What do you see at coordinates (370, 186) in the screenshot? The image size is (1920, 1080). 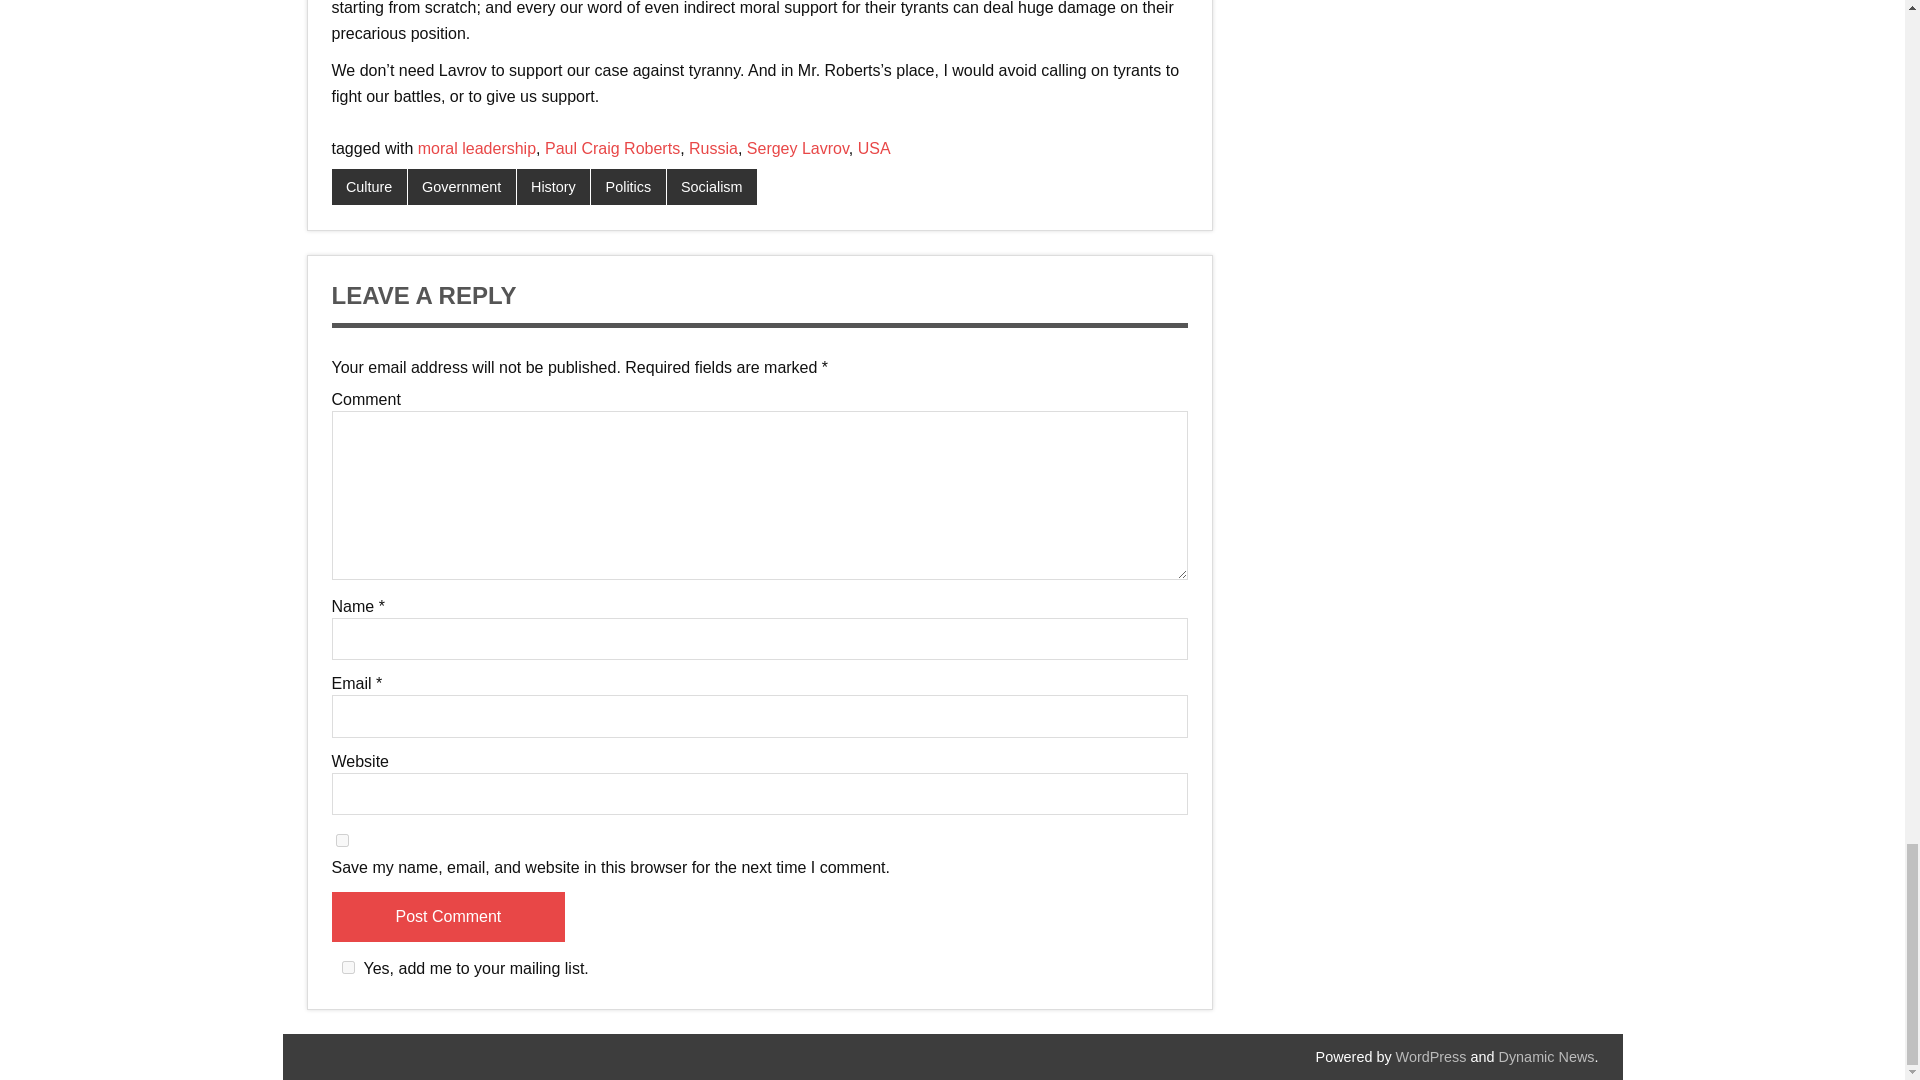 I see `Culture` at bounding box center [370, 186].